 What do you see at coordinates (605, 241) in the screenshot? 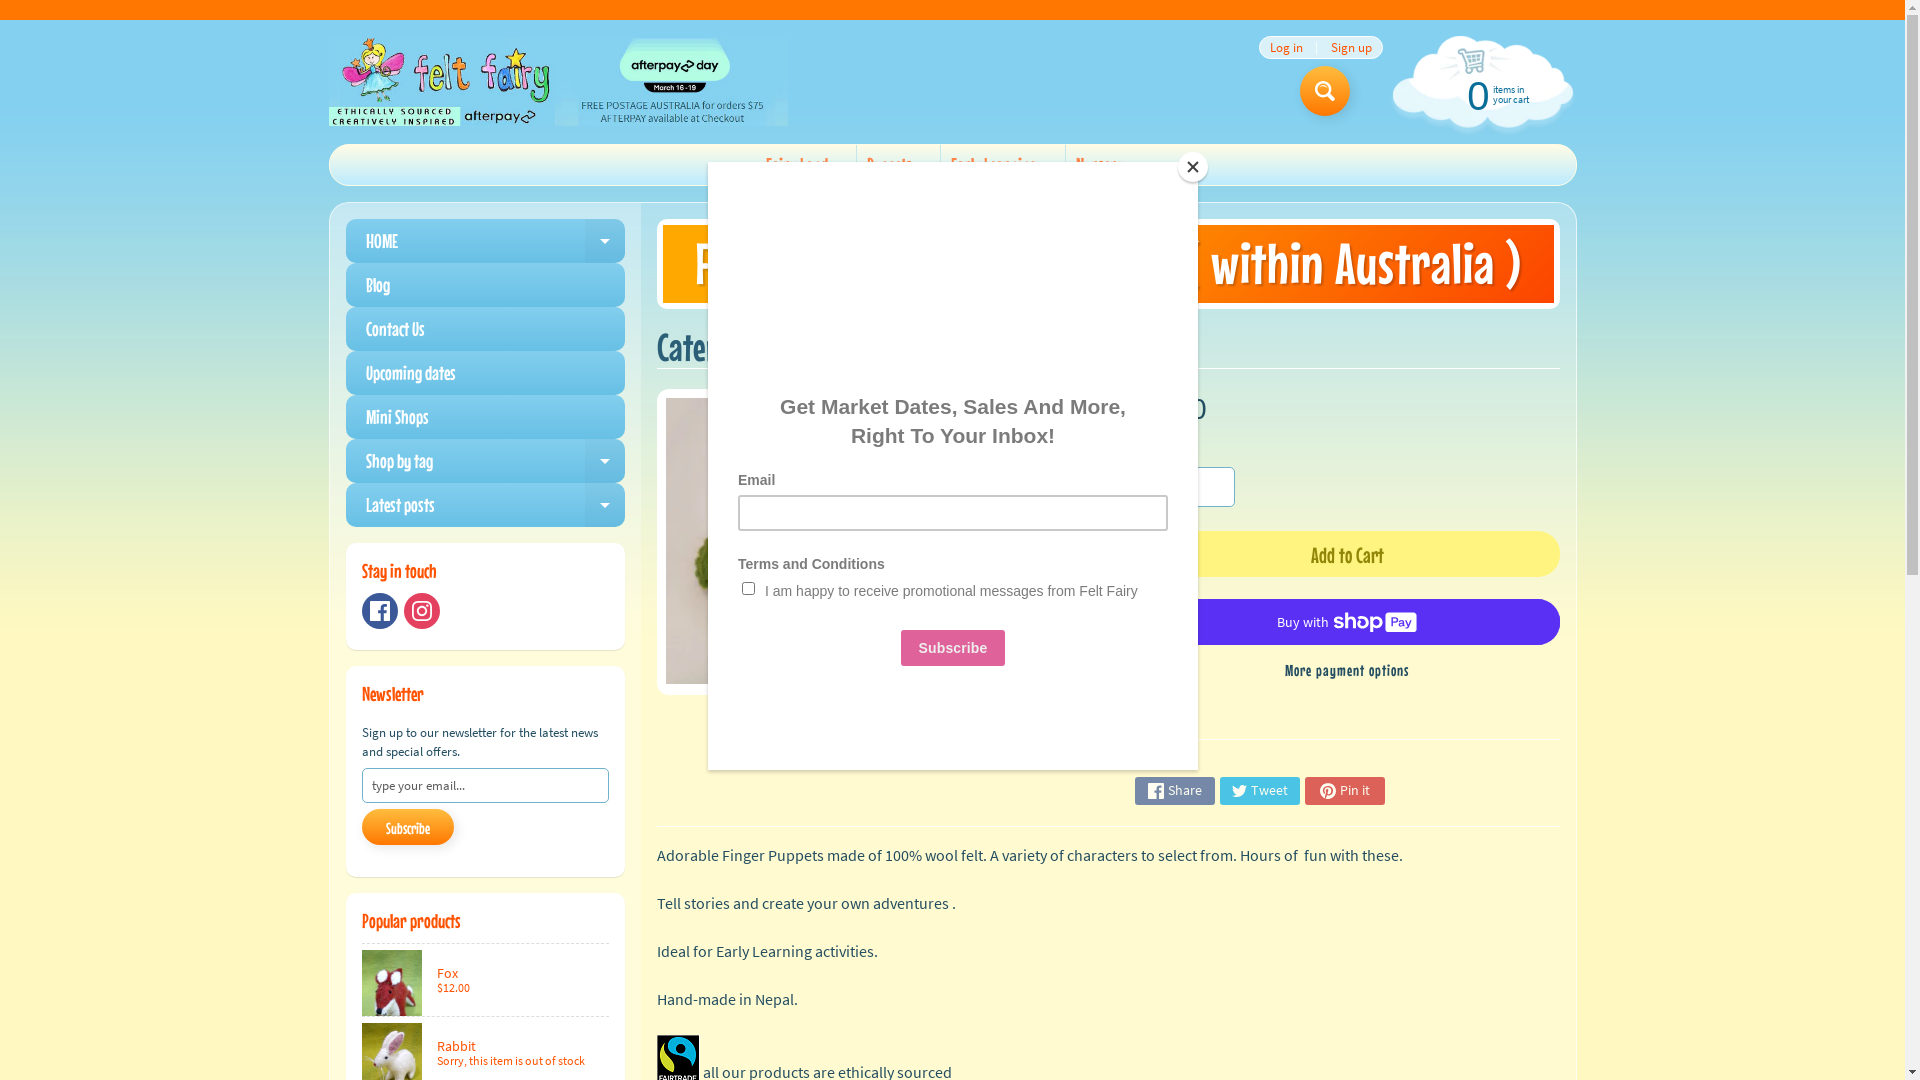
I see `Expand child menu` at bounding box center [605, 241].